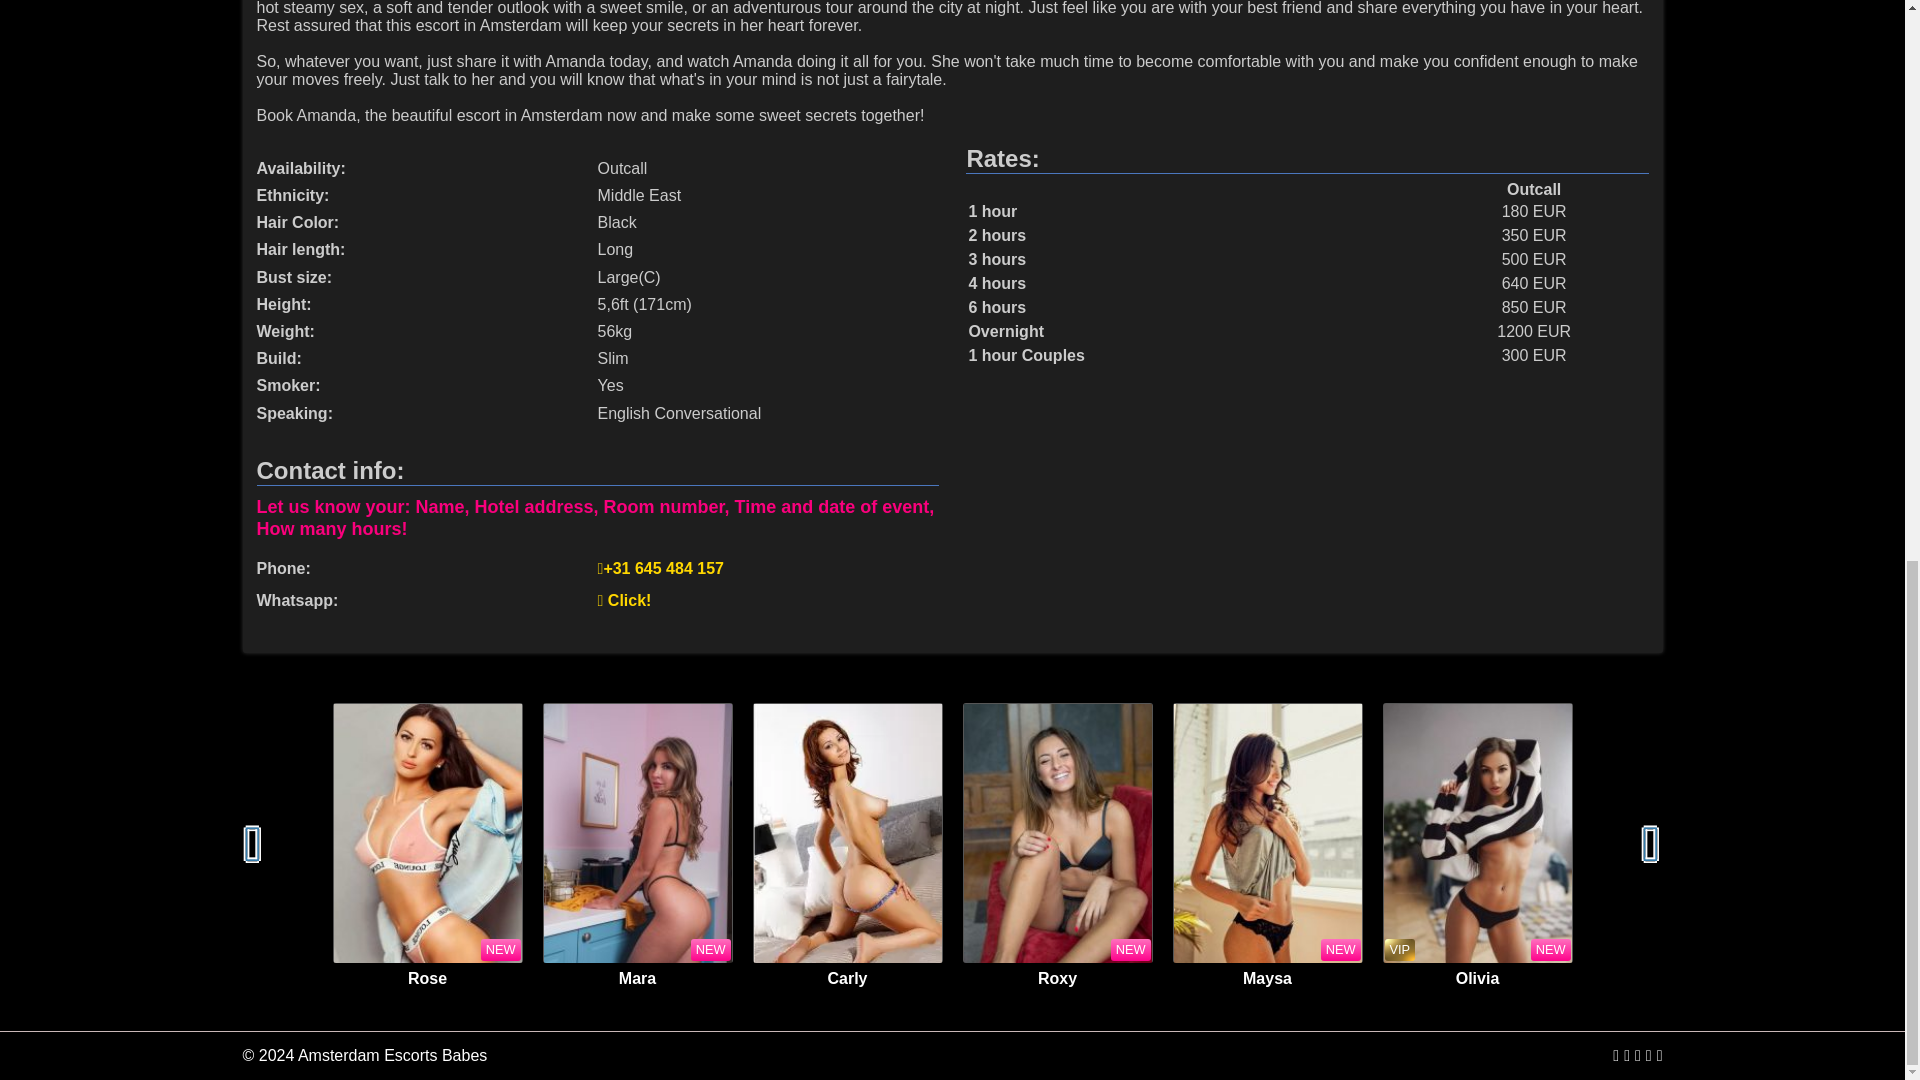  I want to click on Click!, so click(624, 600).